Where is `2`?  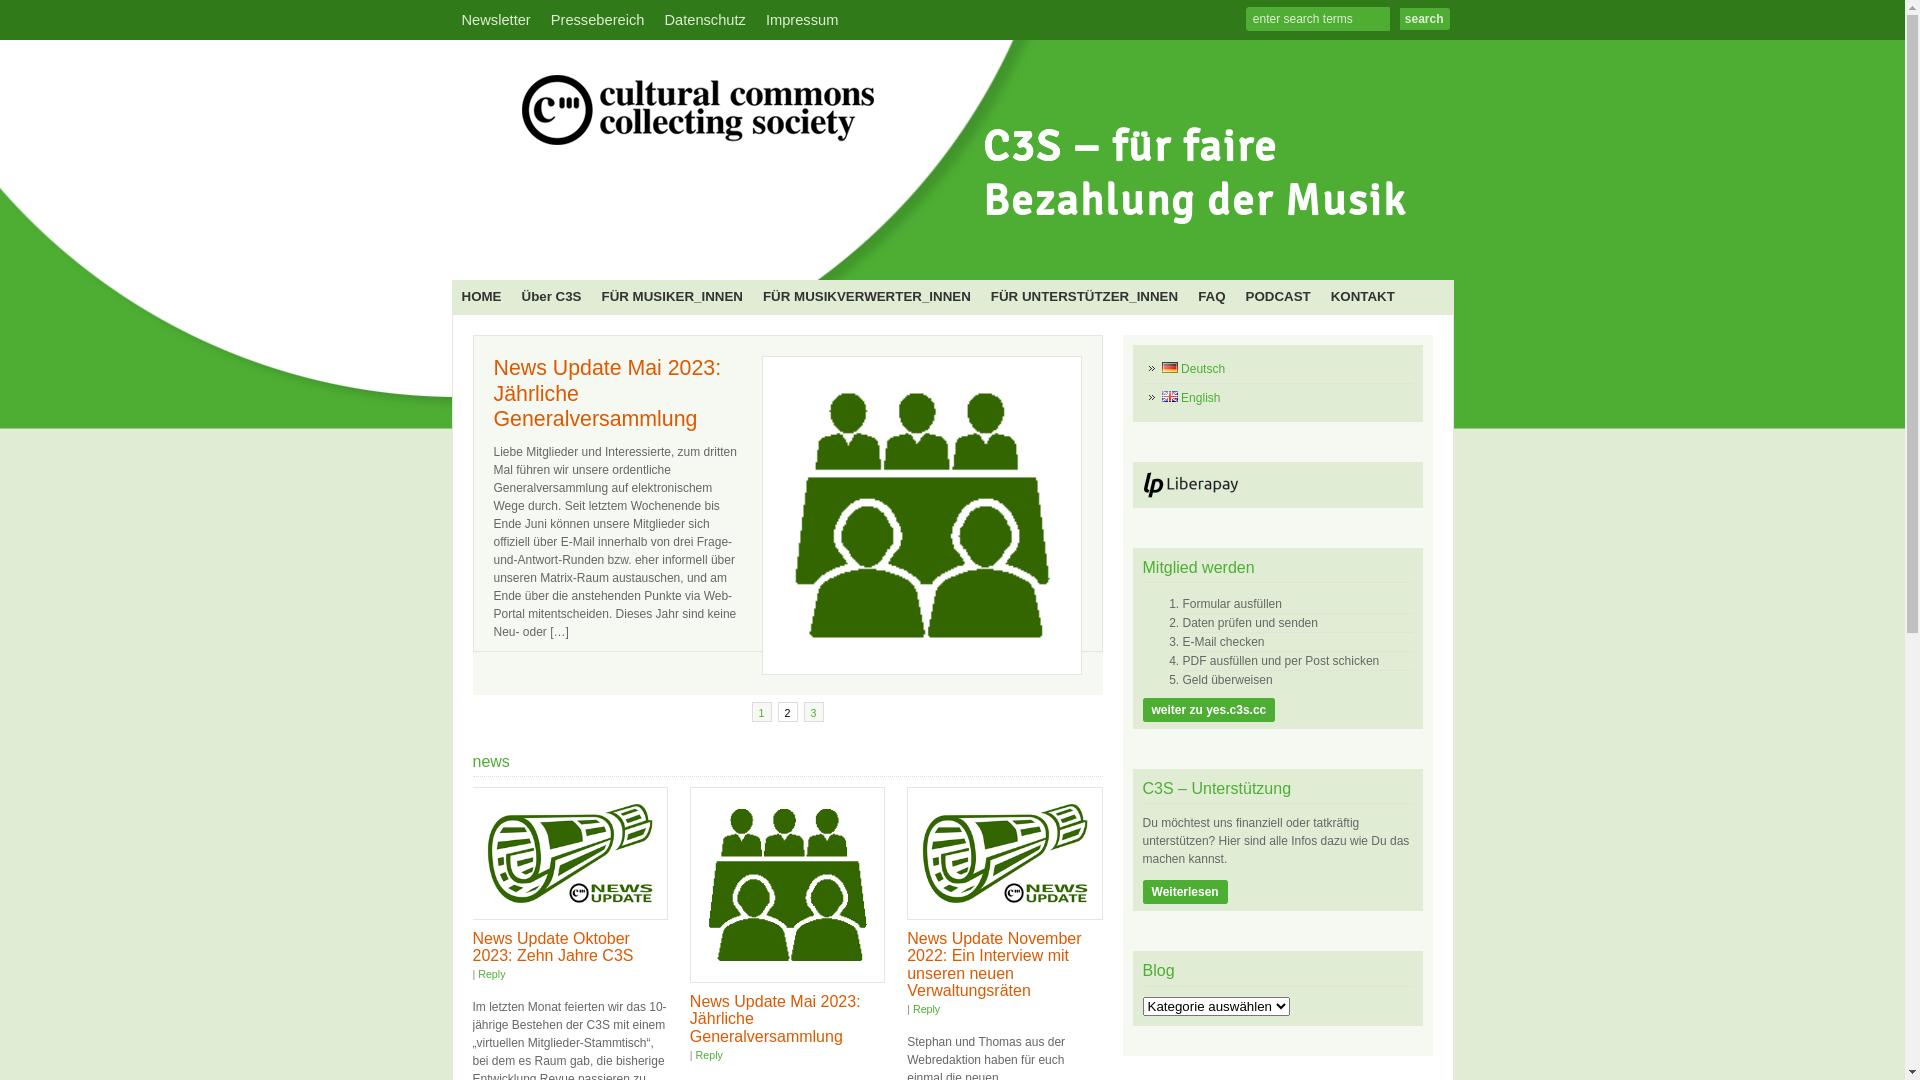
2 is located at coordinates (788, 669).